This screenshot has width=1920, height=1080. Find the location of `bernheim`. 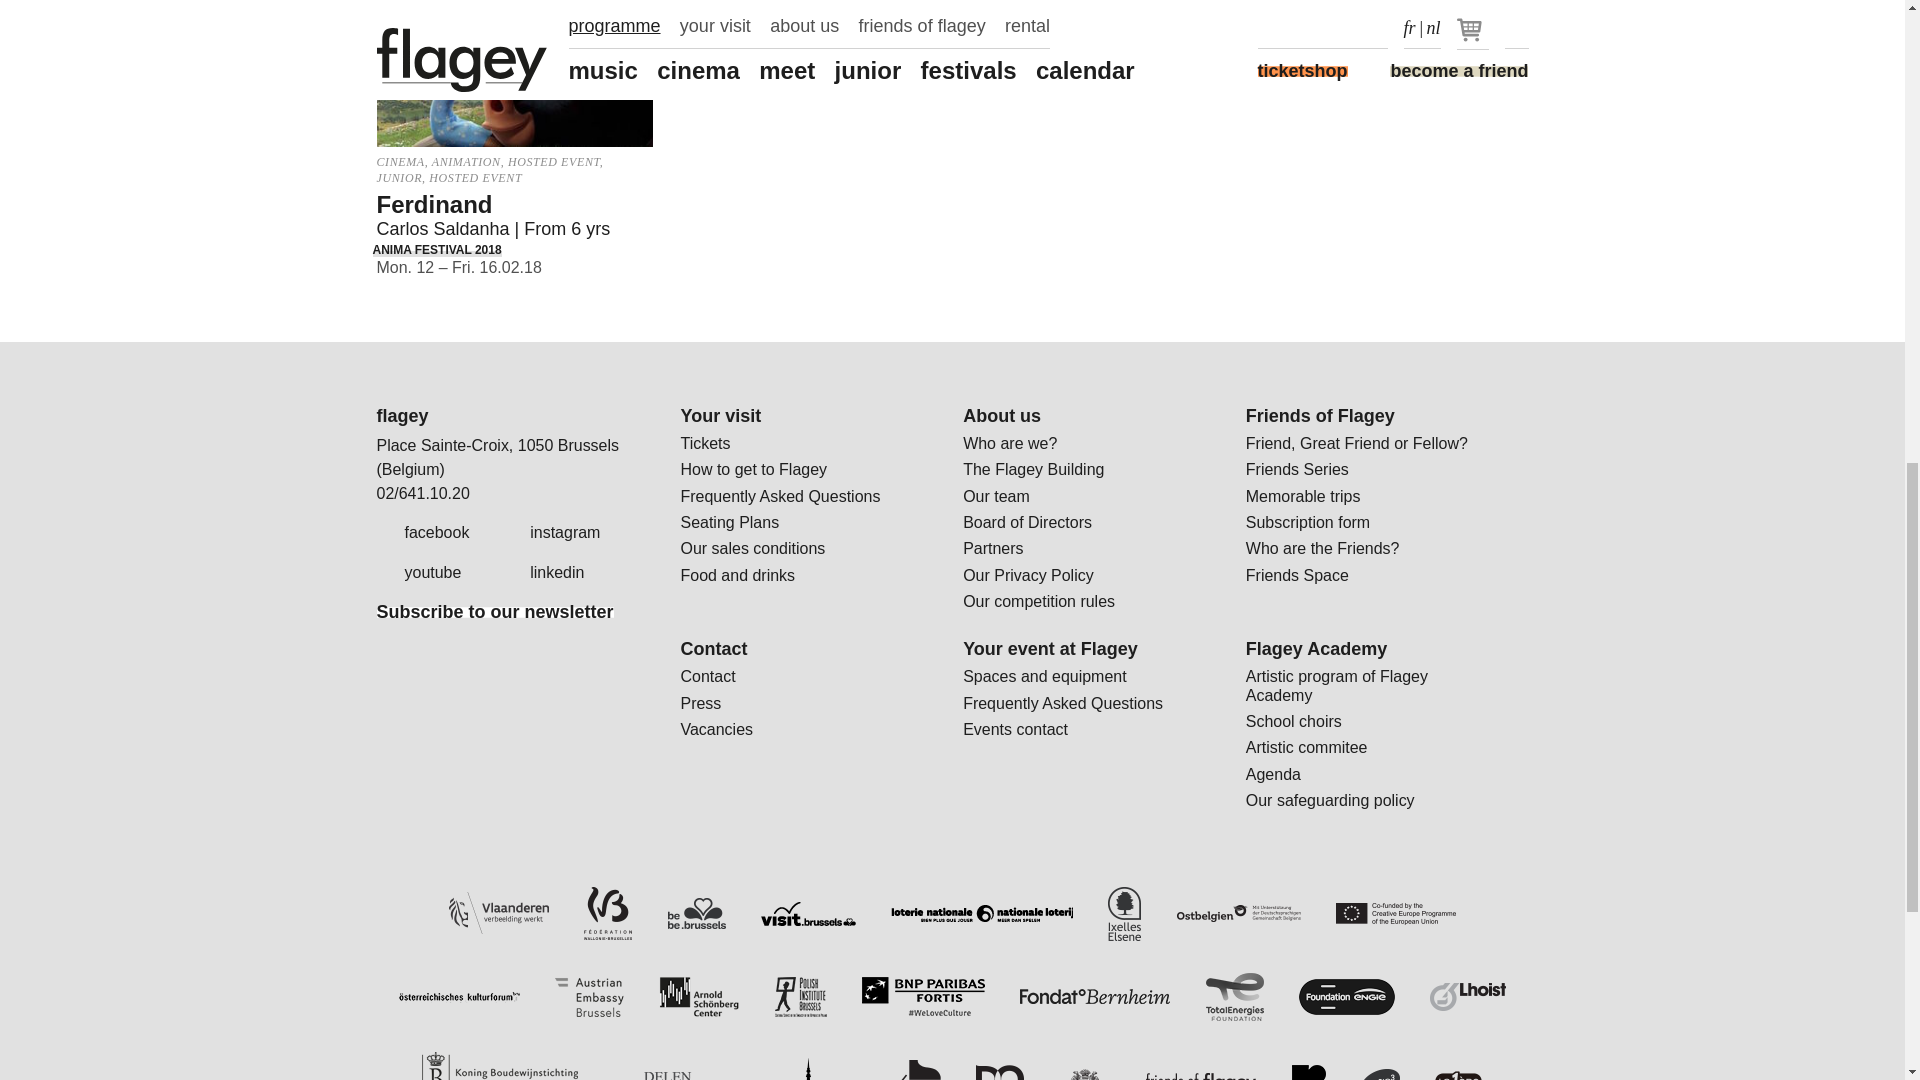

bernheim is located at coordinates (1094, 996).